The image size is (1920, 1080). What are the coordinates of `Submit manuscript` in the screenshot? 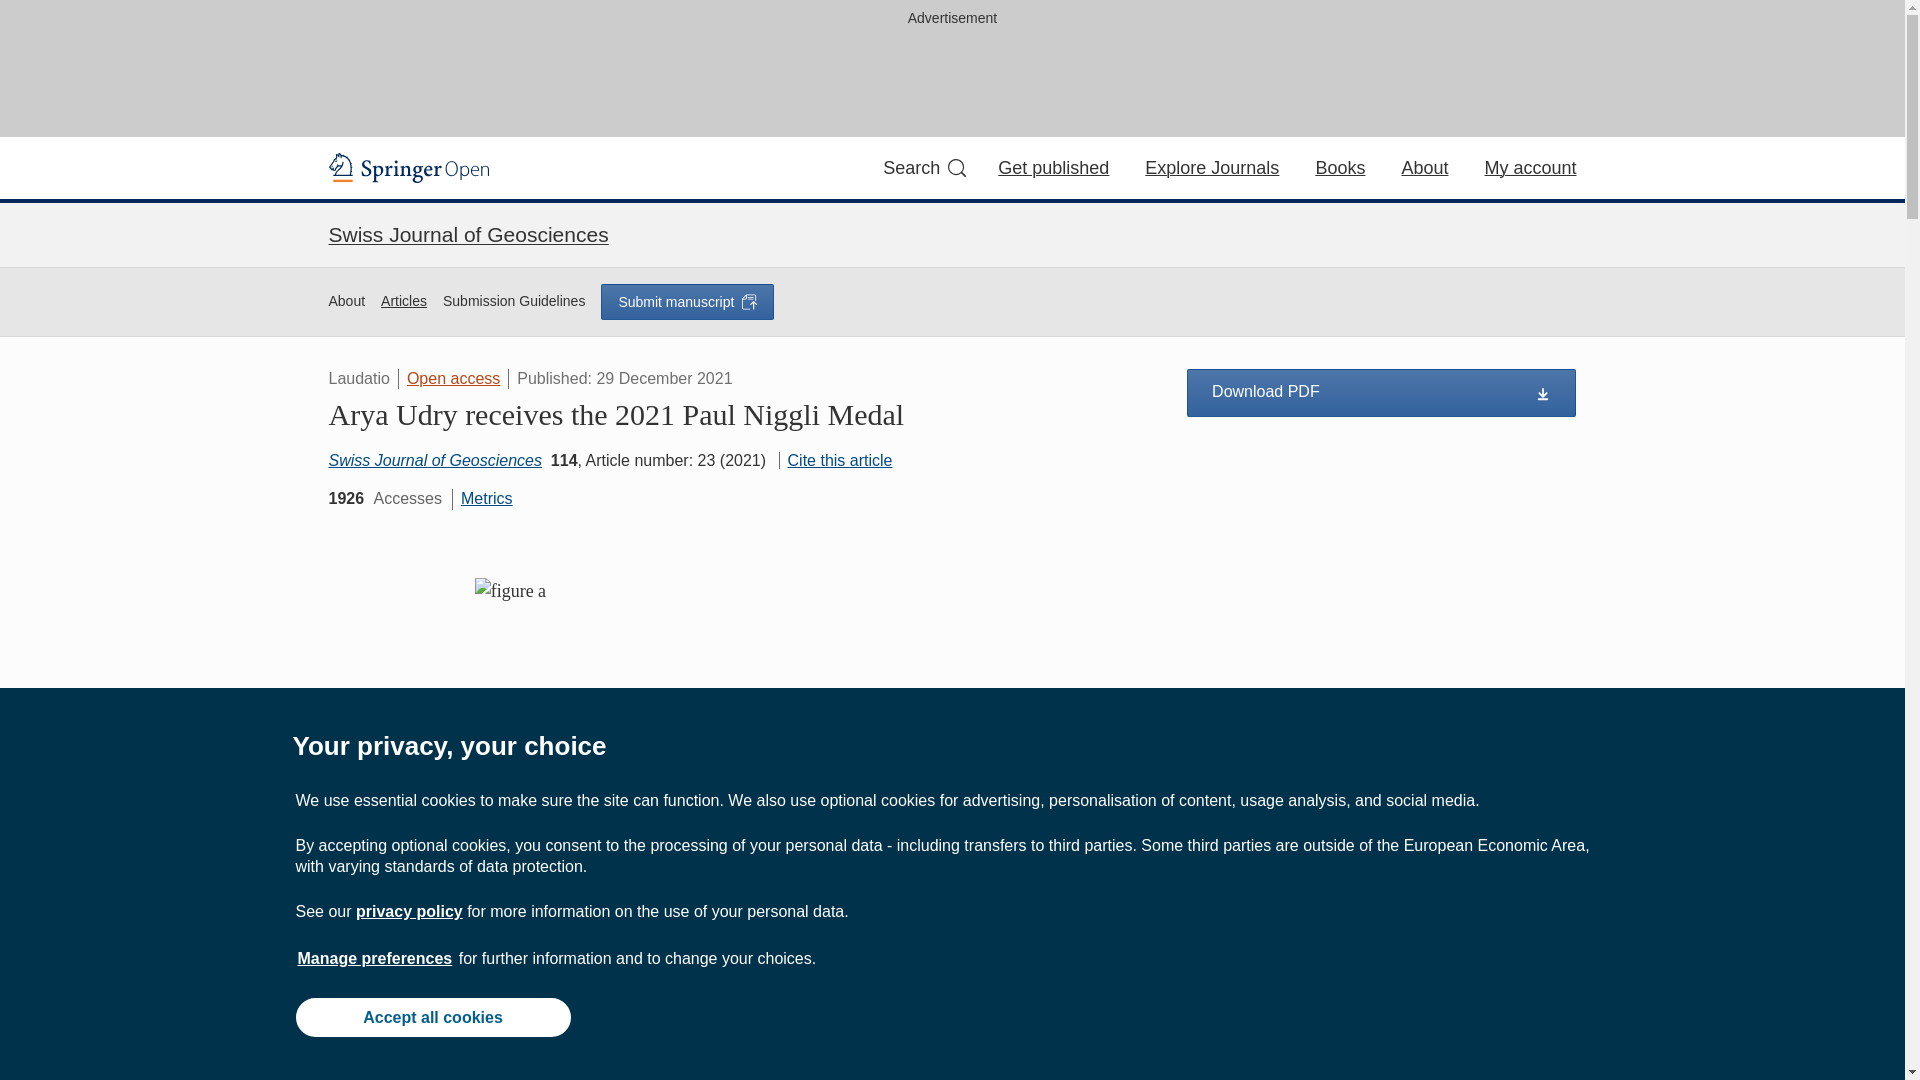 It's located at (686, 302).